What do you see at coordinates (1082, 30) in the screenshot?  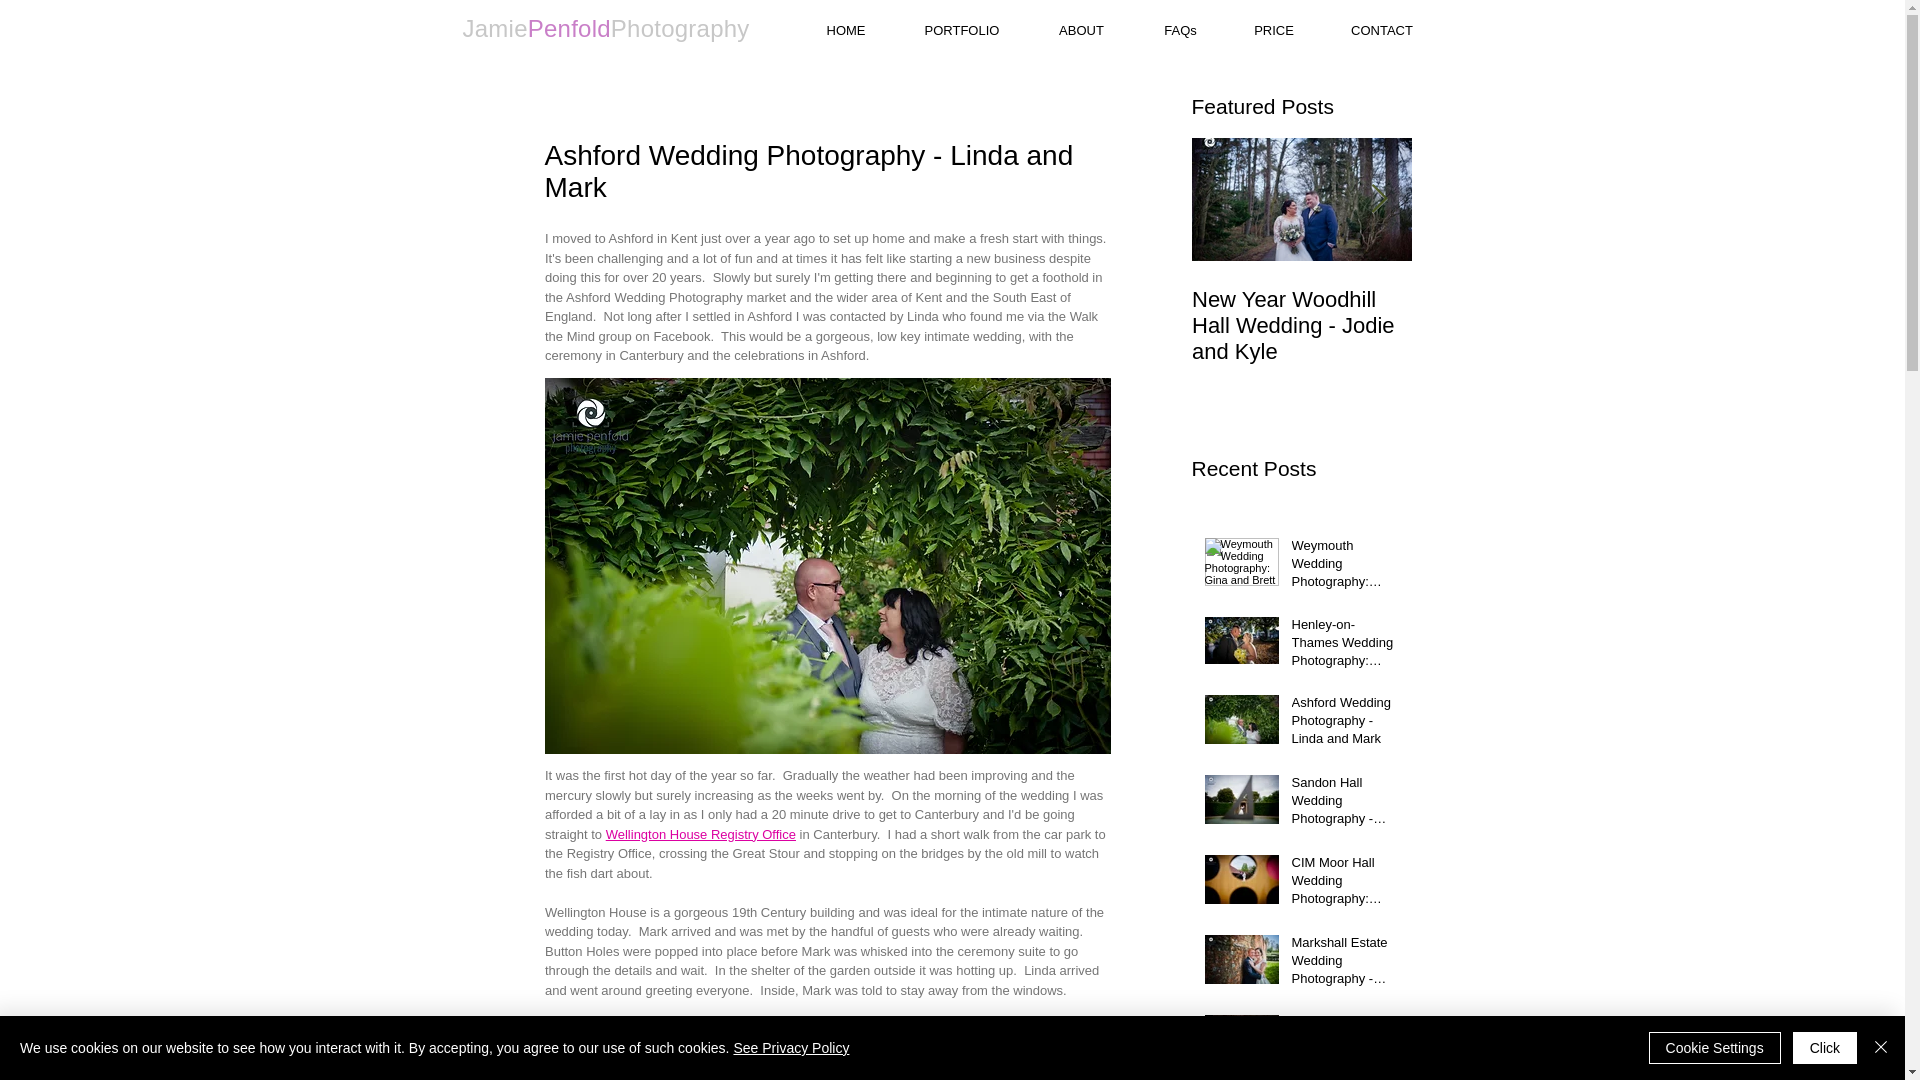 I see `ABOUT` at bounding box center [1082, 30].